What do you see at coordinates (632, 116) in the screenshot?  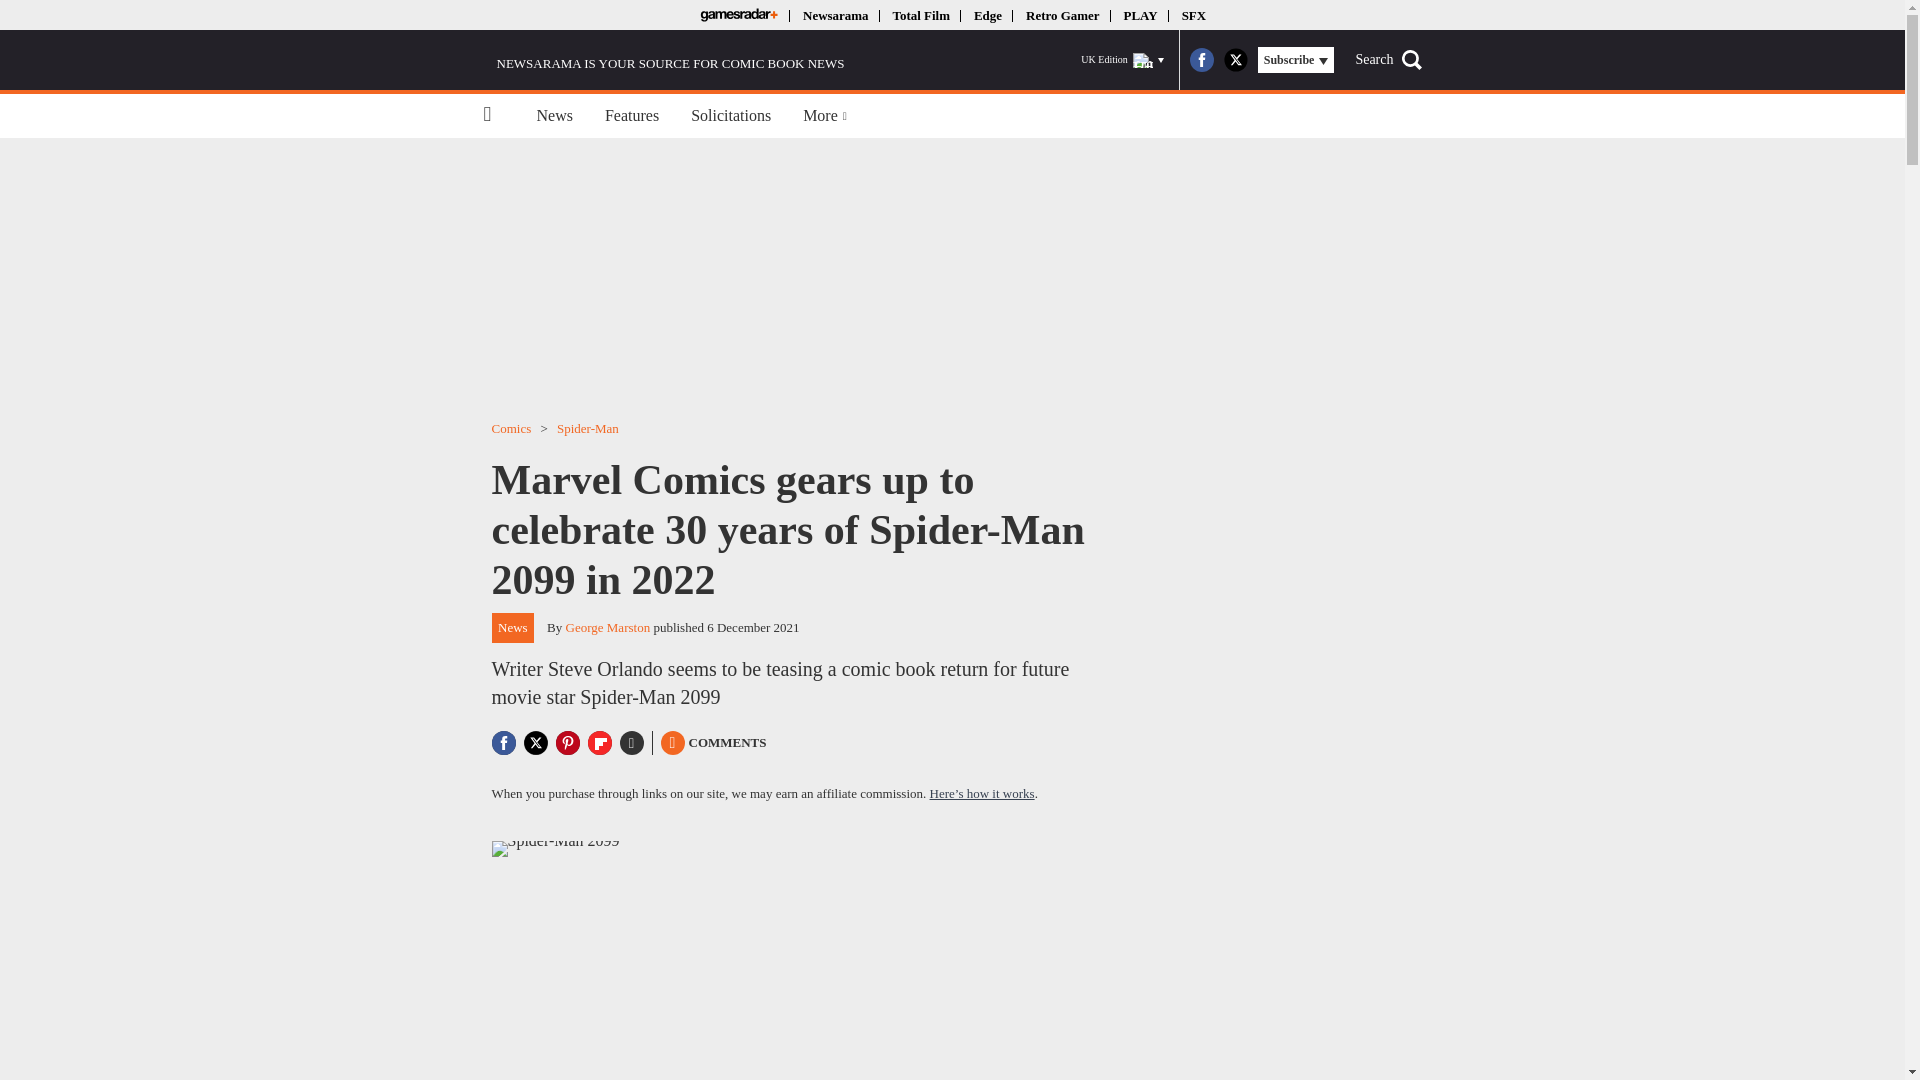 I see `Features` at bounding box center [632, 116].